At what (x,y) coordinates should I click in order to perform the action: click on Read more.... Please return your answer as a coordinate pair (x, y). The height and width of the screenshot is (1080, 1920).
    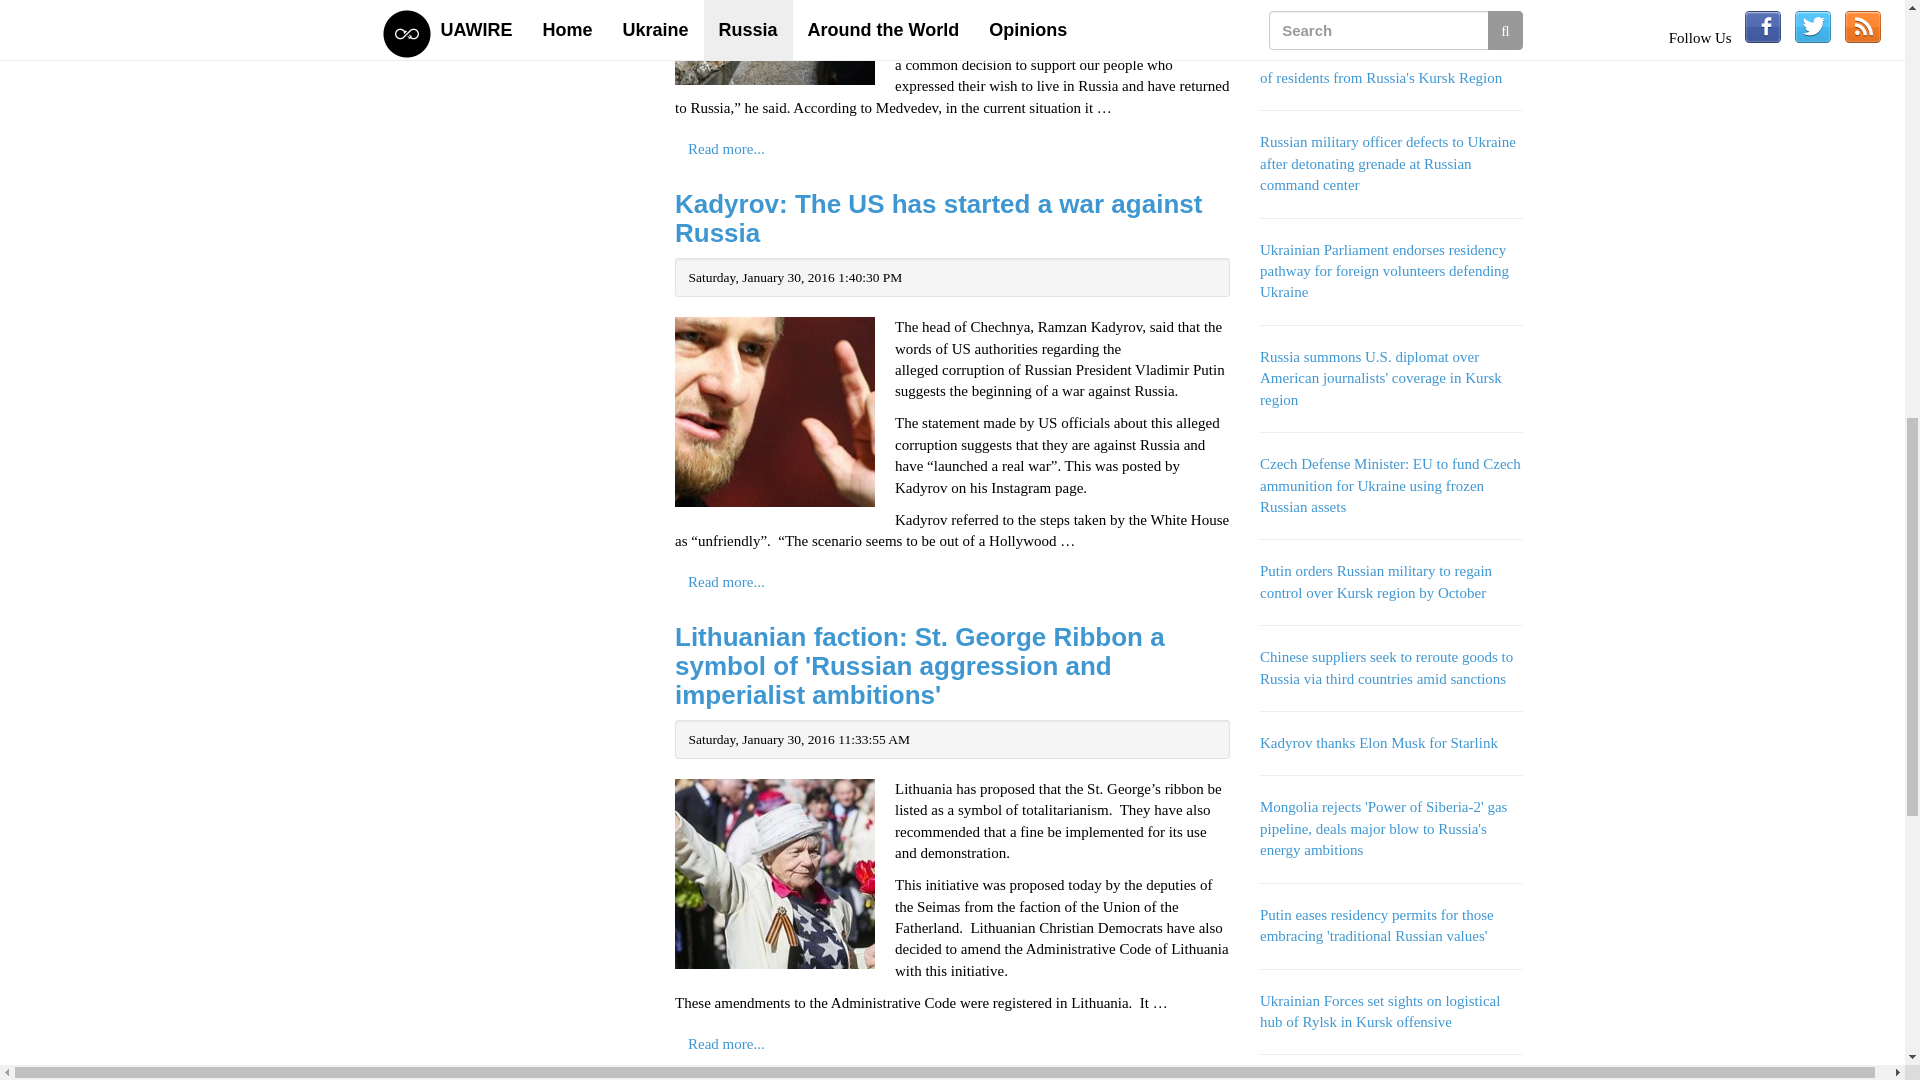
    Looking at the image, I should click on (726, 1044).